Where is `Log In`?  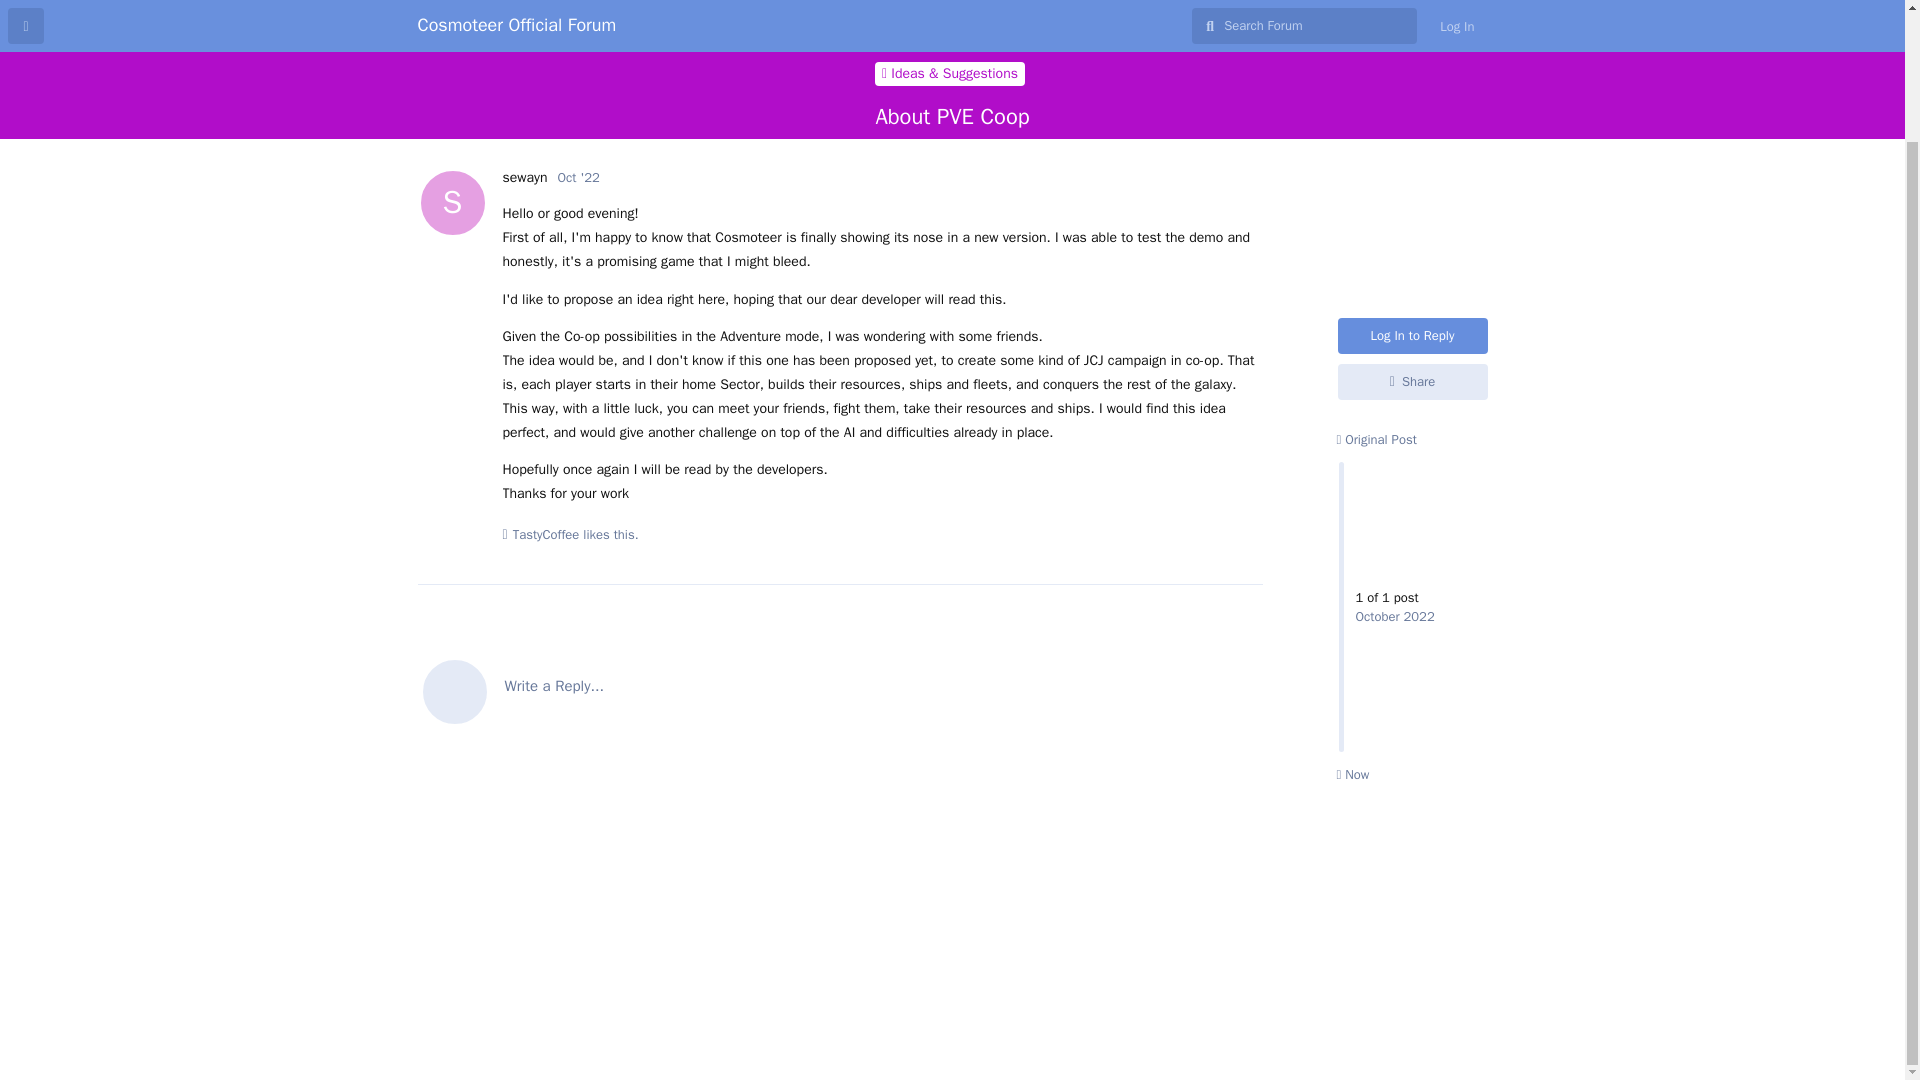
Log In is located at coordinates (1456, 26).